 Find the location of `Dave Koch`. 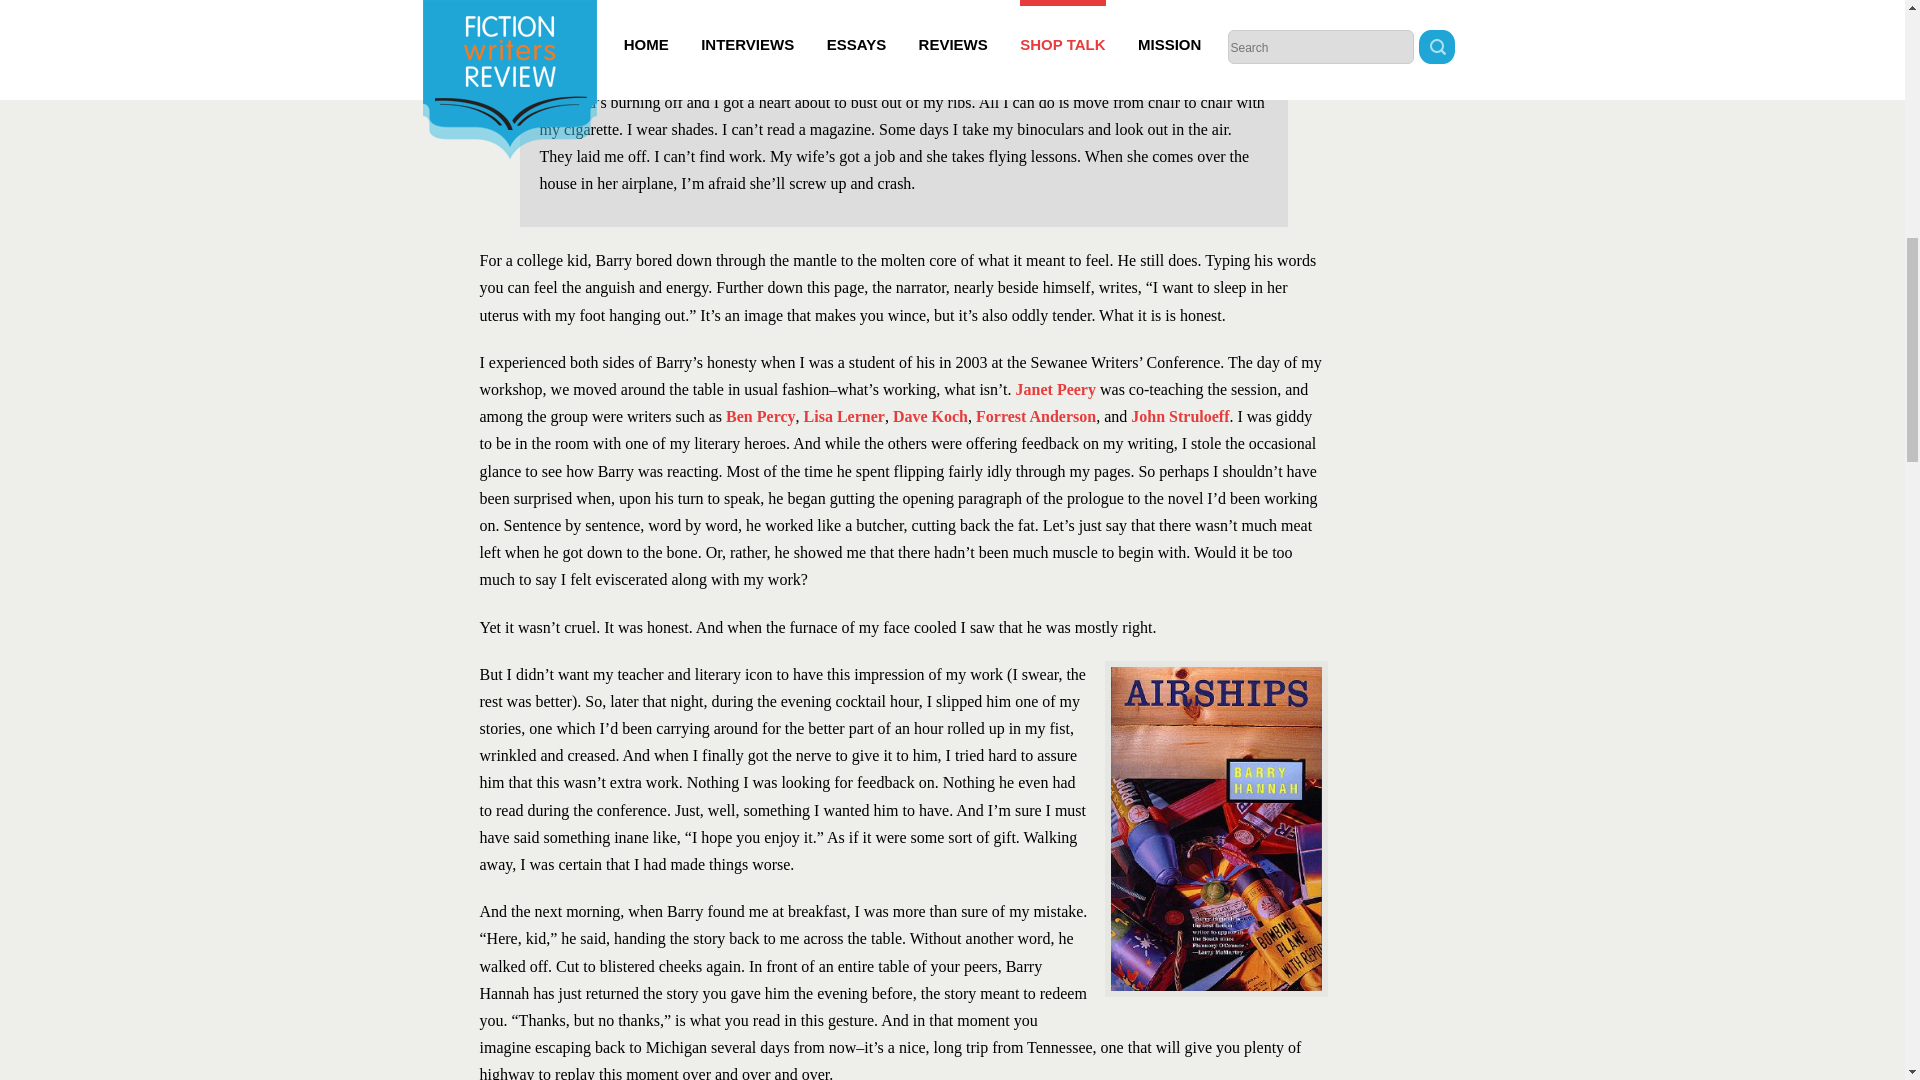

Dave Koch is located at coordinates (930, 416).